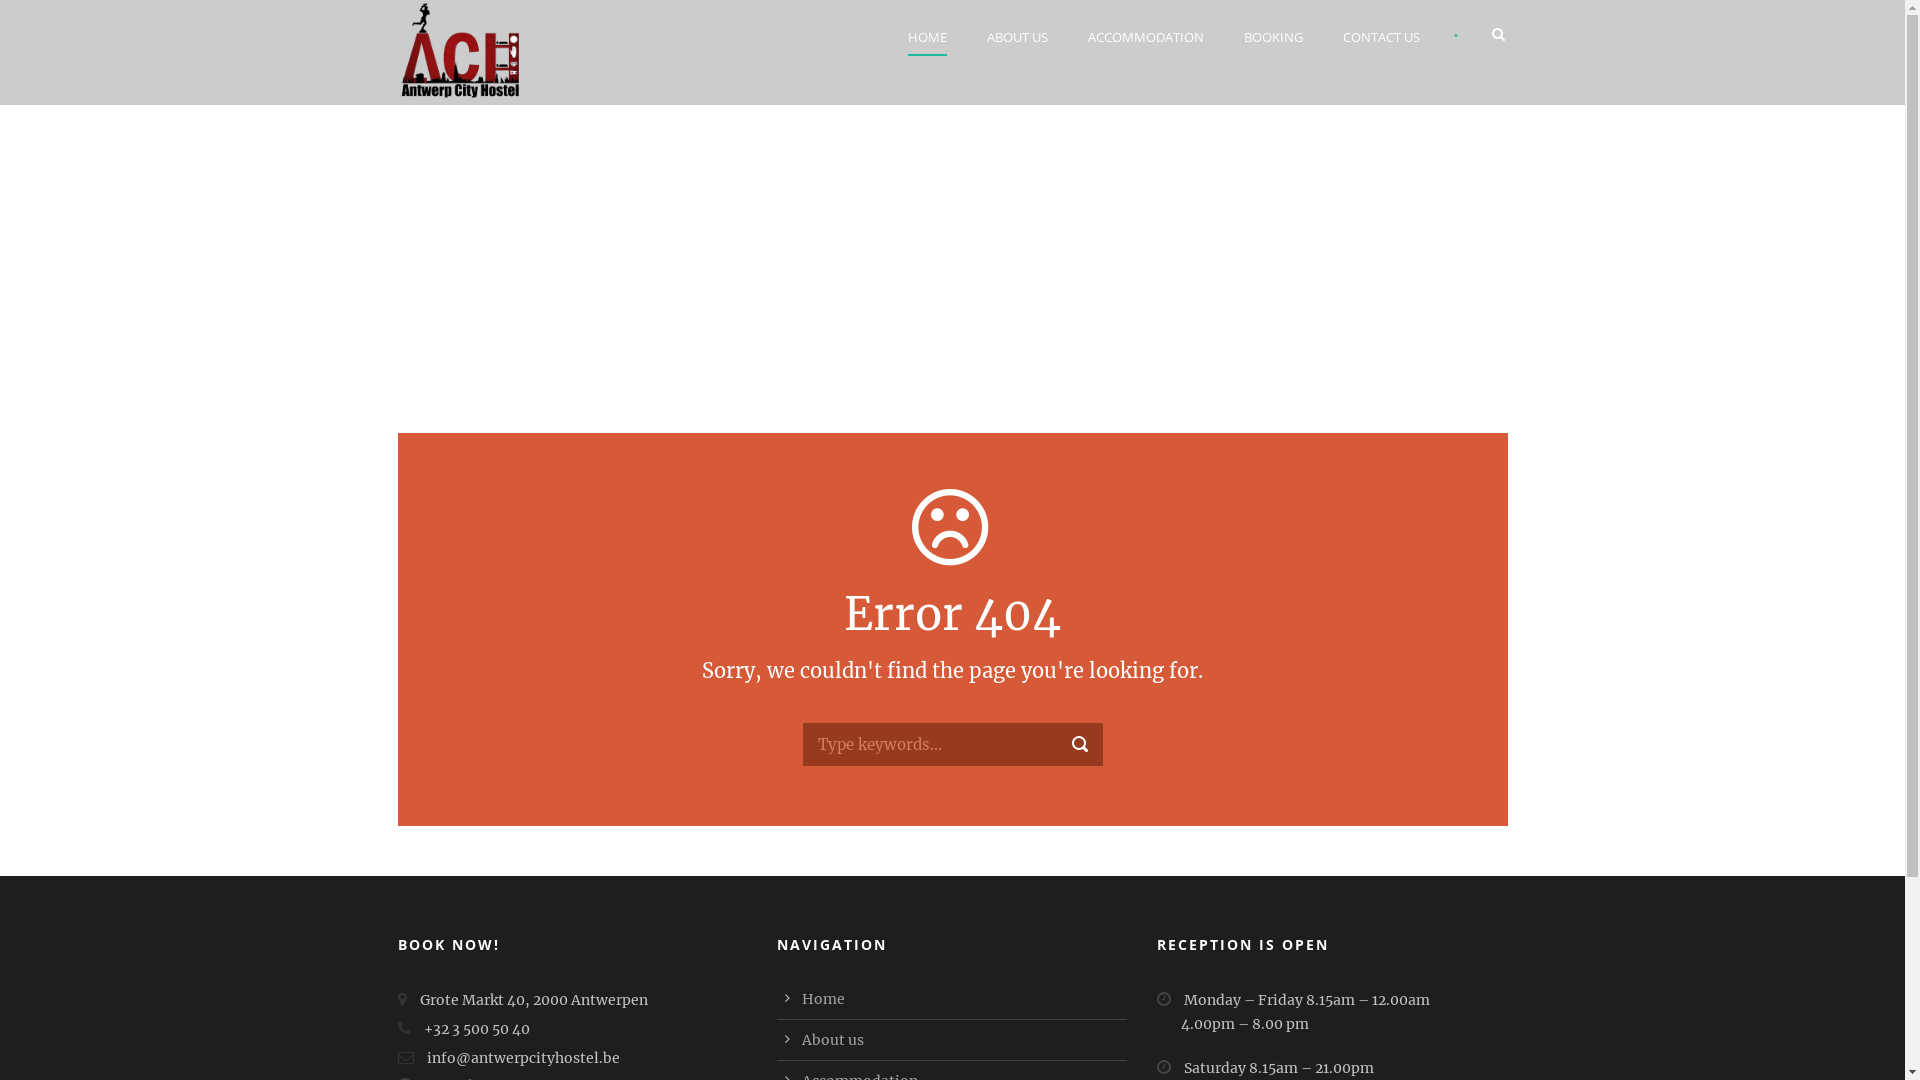 This screenshot has width=1920, height=1080. What do you see at coordinates (824, 999) in the screenshot?
I see `Home` at bounding box center [824, 999].